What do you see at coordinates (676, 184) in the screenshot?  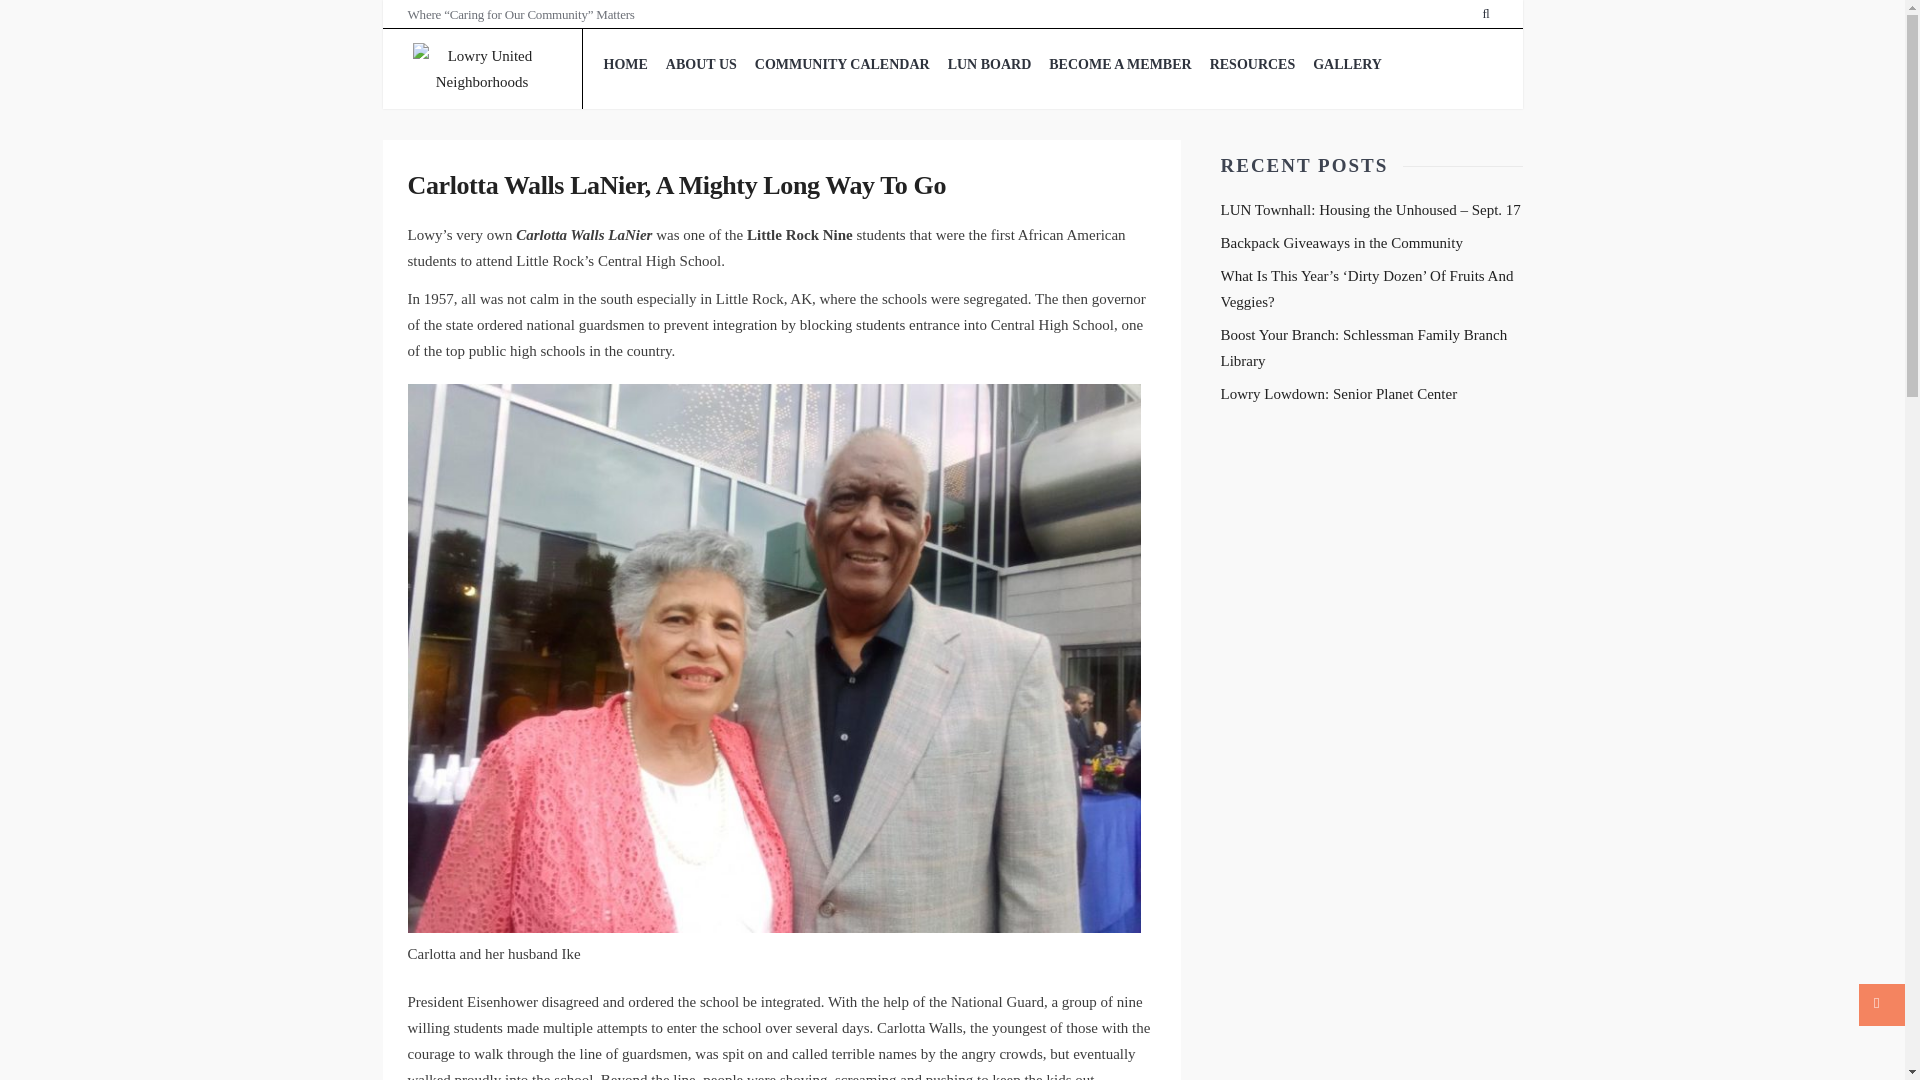 I see `Carlotta Walls LaNier, A Mighty Long Way To Go` at bounding box center [676, 184].